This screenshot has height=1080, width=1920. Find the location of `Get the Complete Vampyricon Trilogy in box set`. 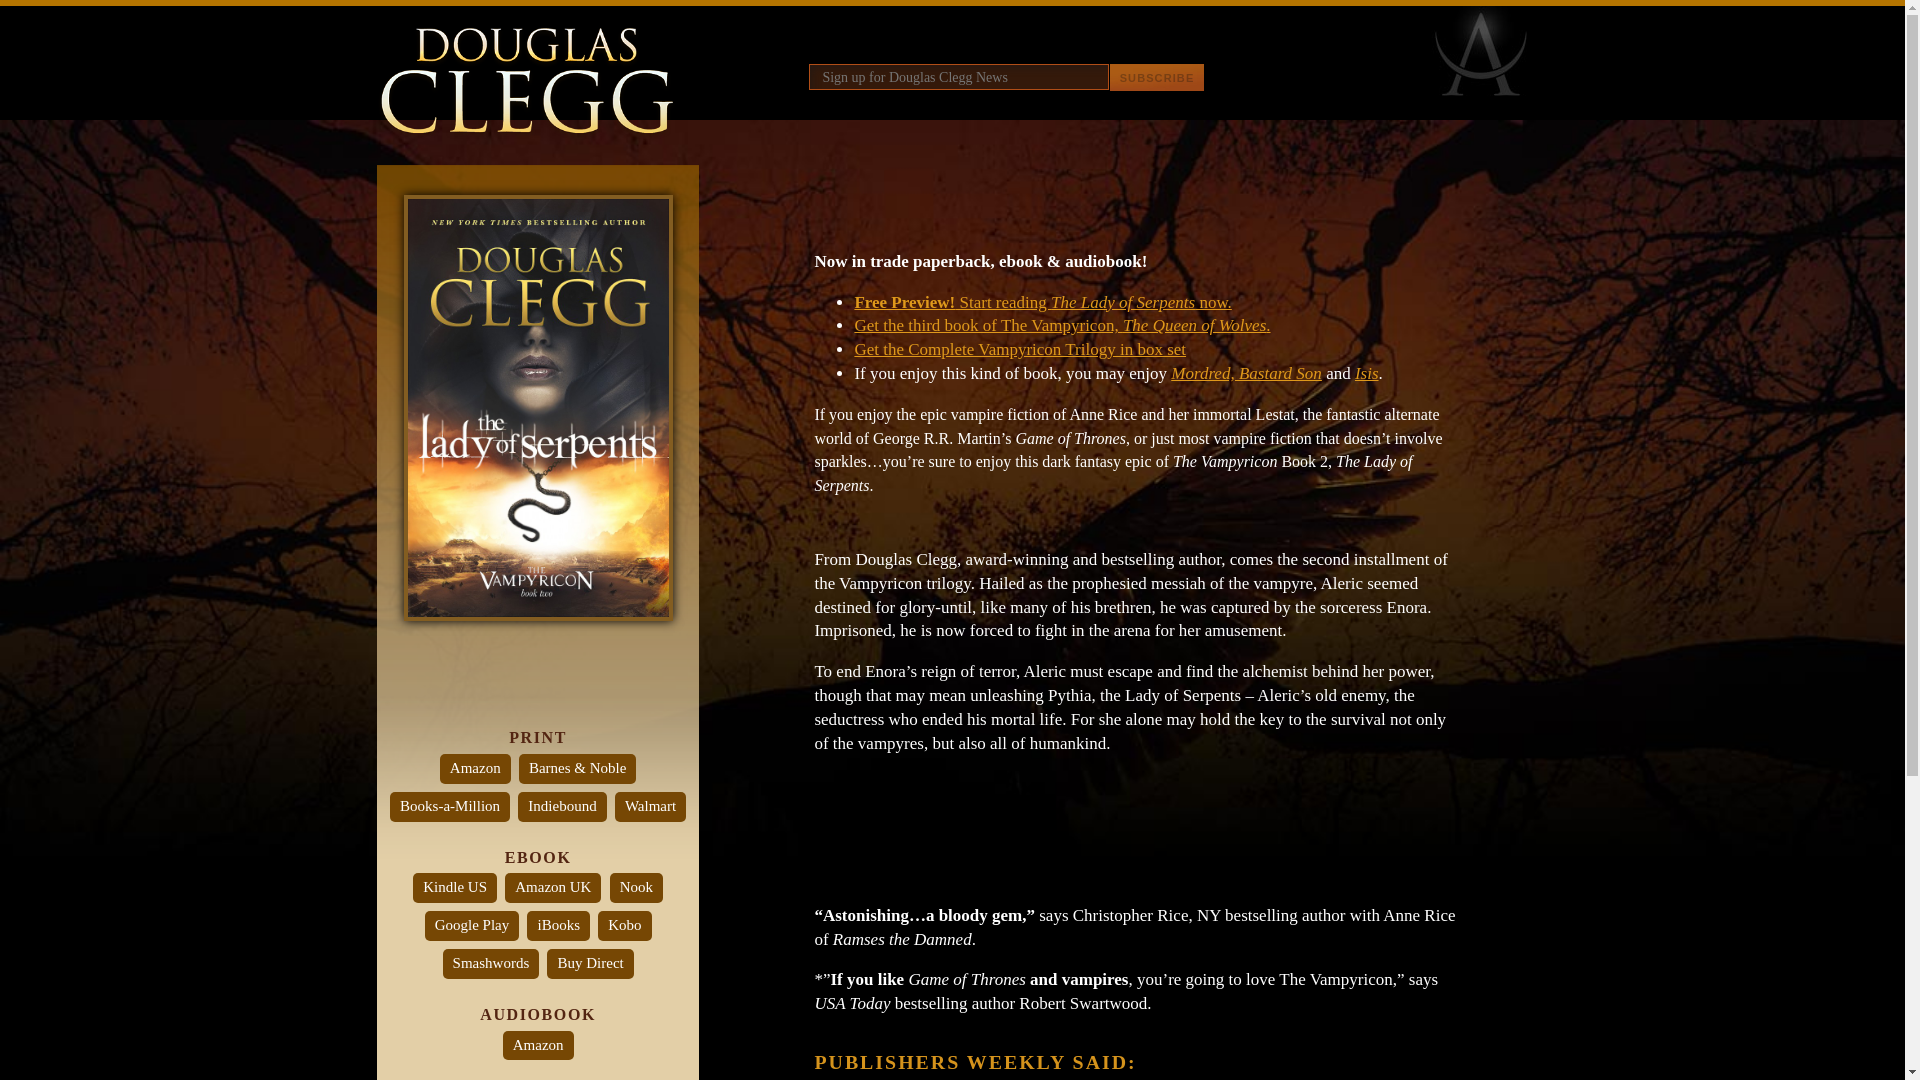

Get the Complete Vampyricon Trilogy in box set is located at coordinates (1020, 349).